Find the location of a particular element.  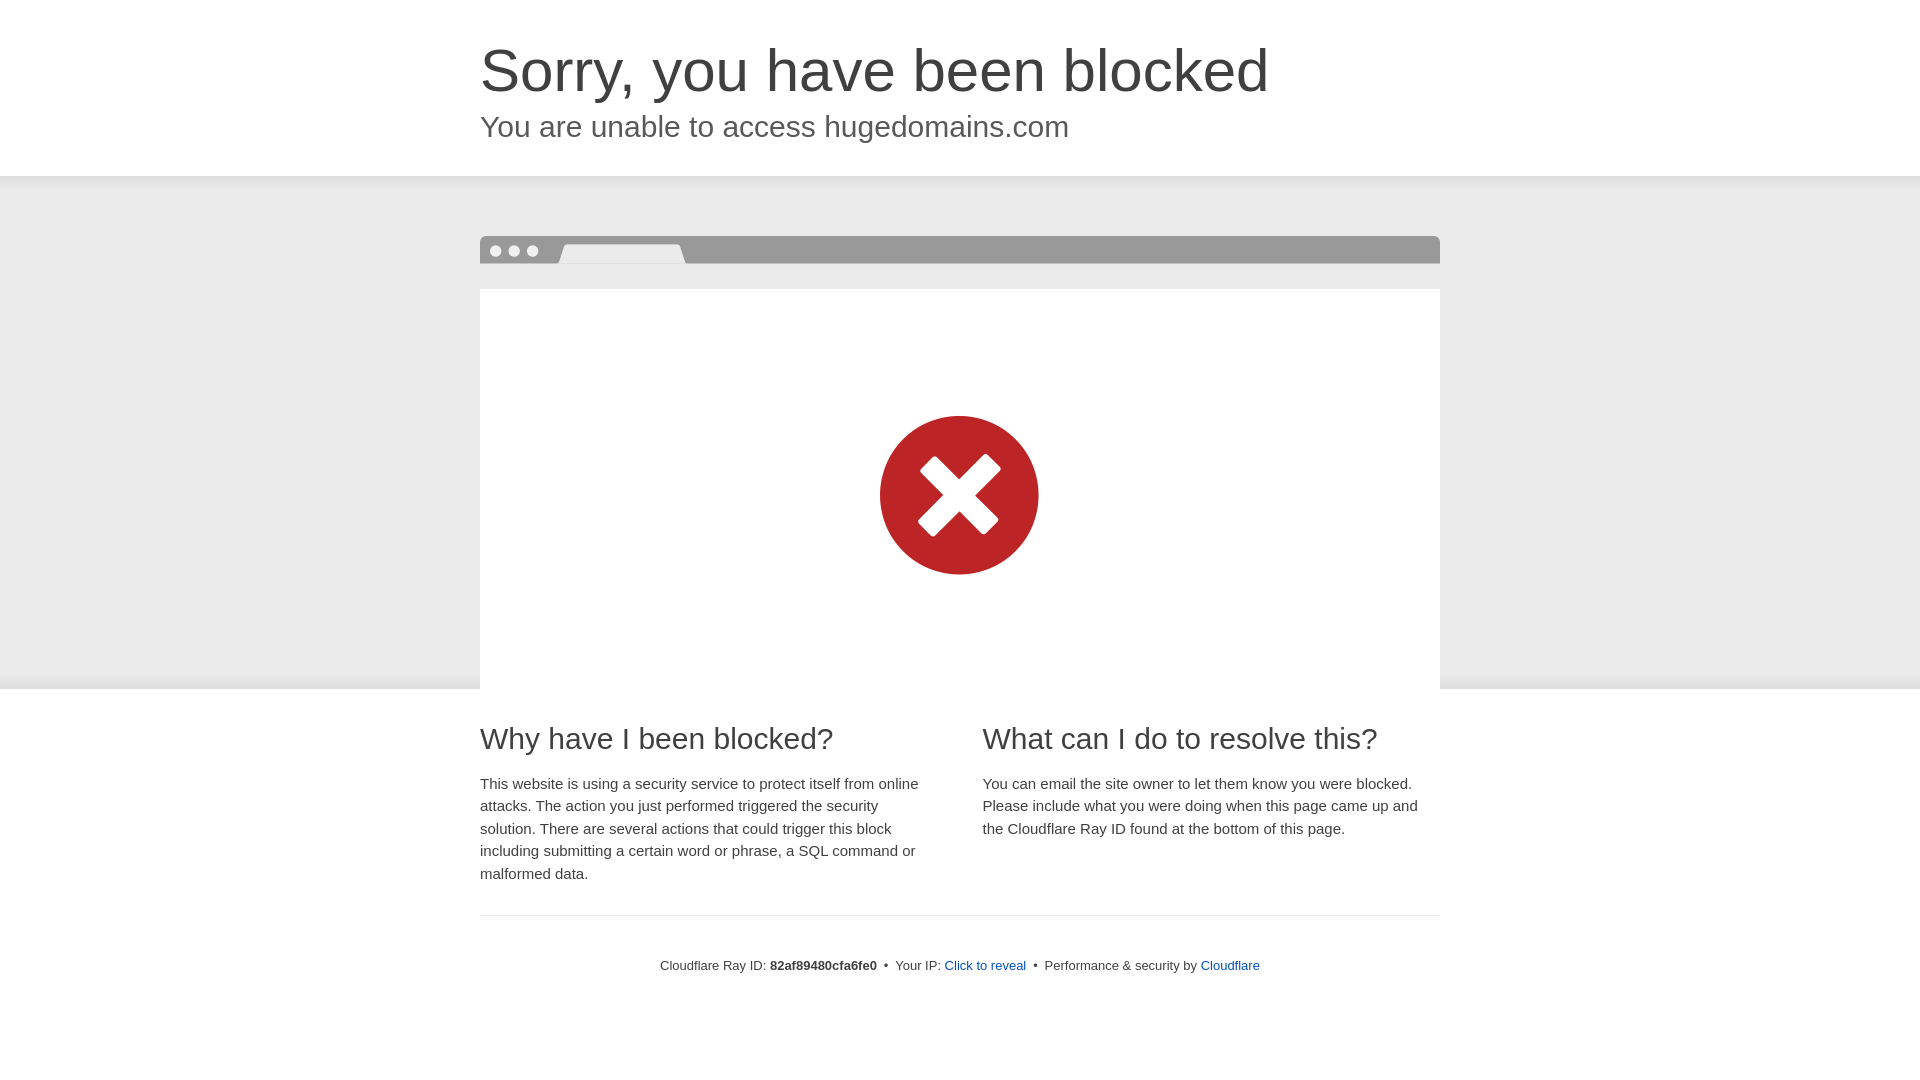

Cloudflare is located at coordinates (1230, 966).